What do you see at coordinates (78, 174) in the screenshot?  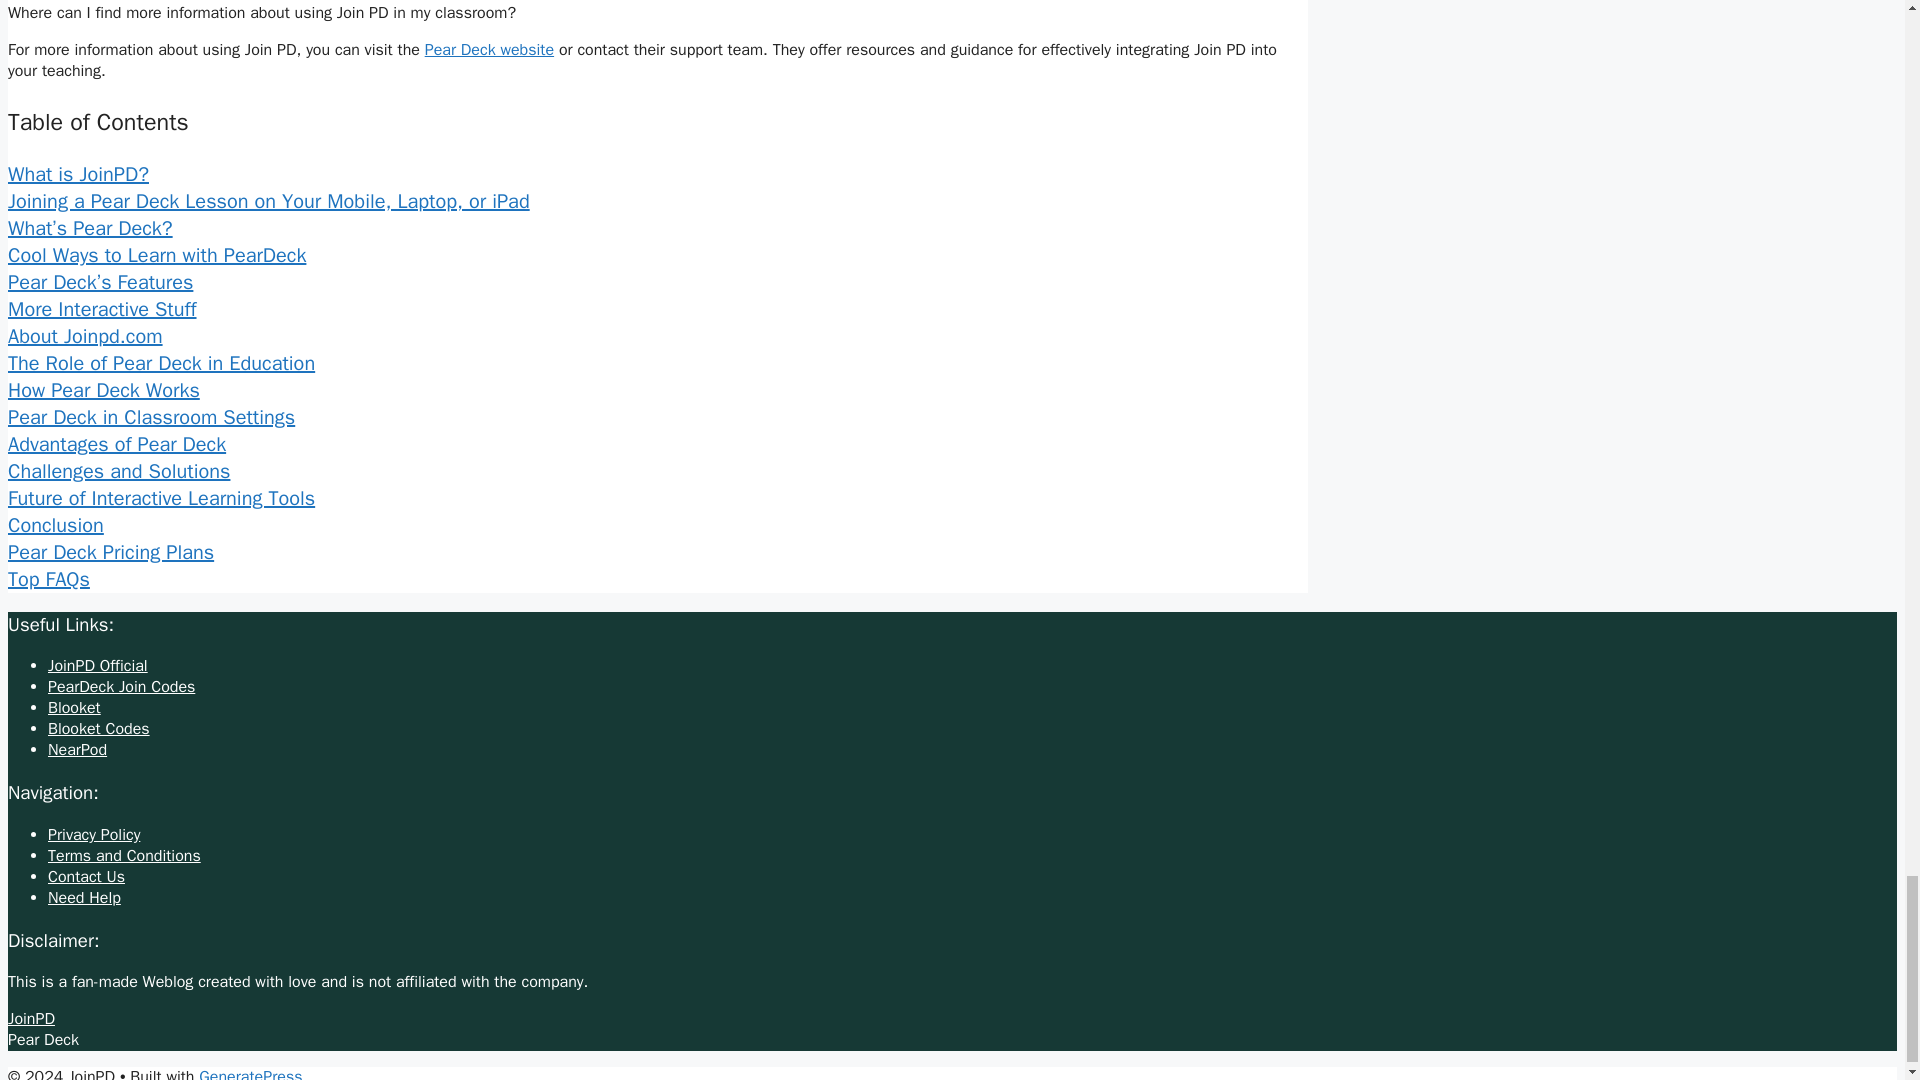 I see `What is JoinPD?` at bounding box center [78, 174].